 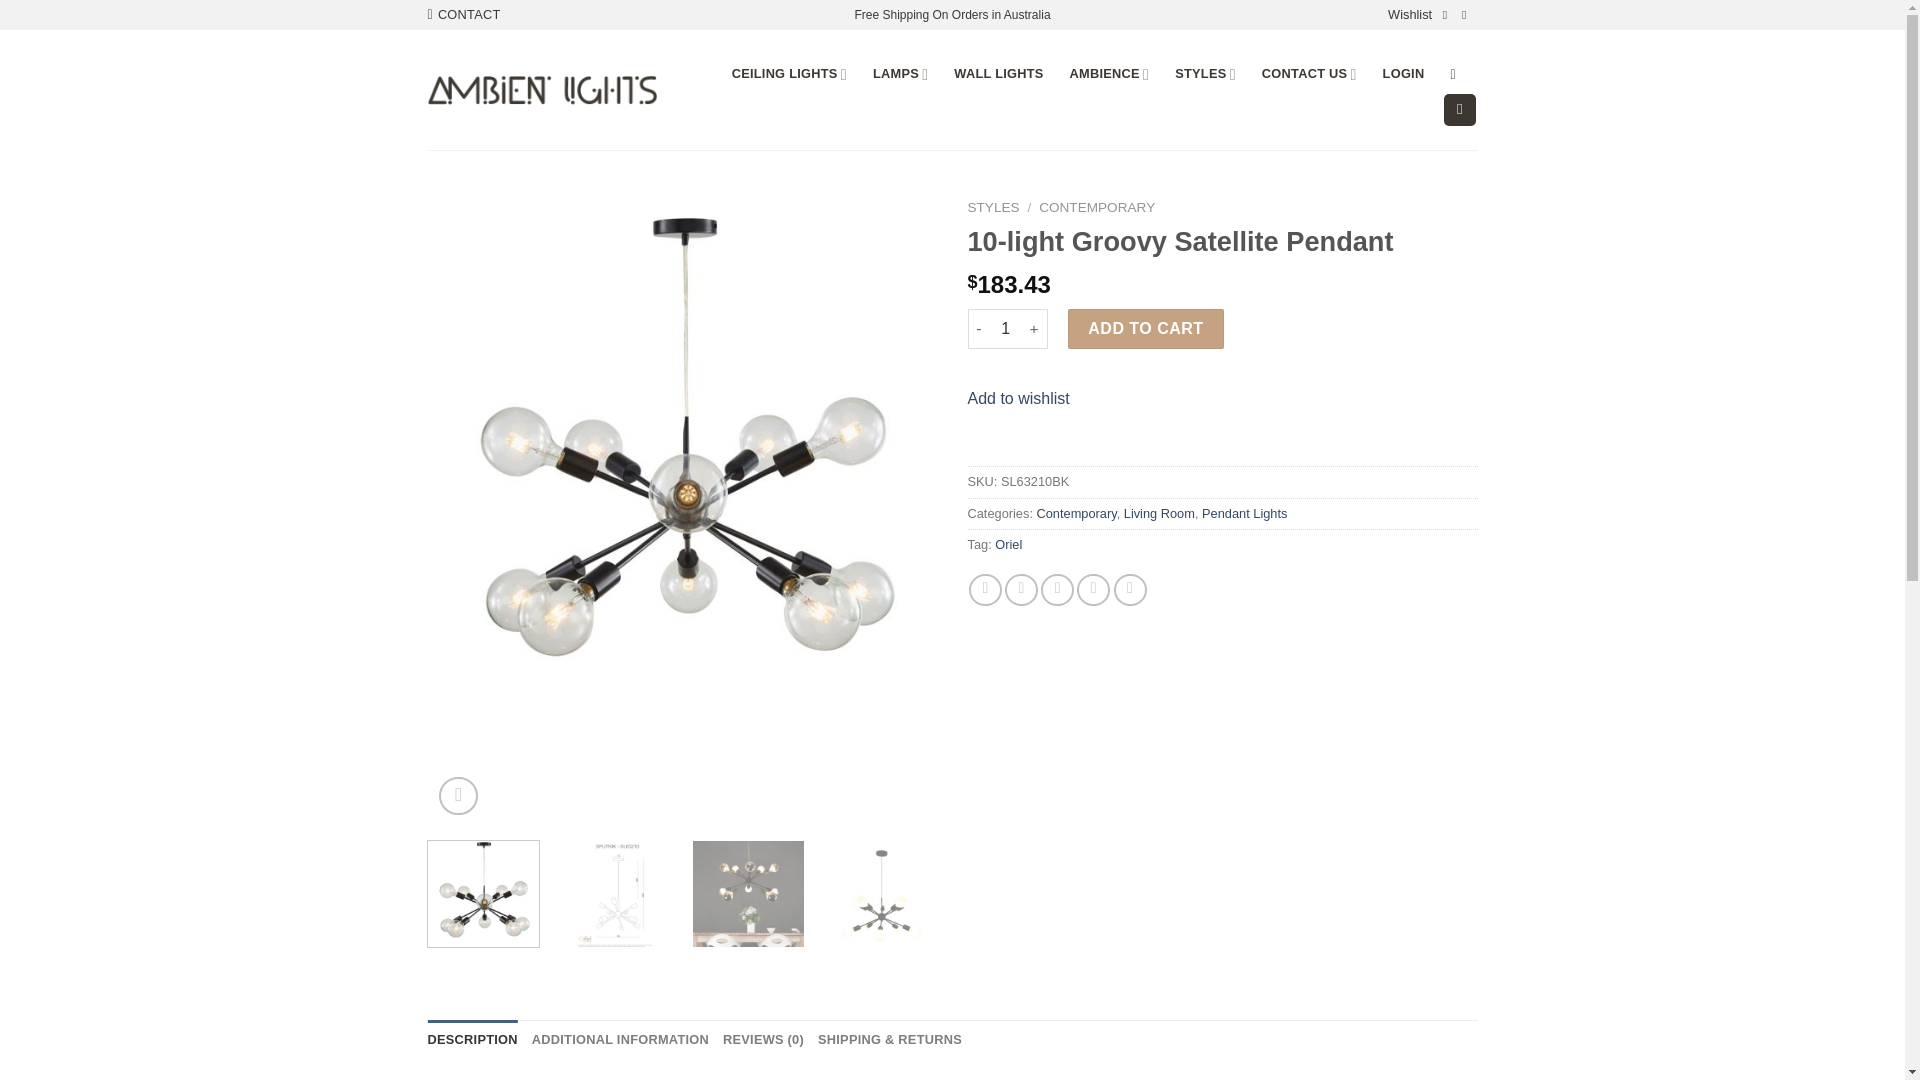 What do you see at coordinates (542, 90) in the screenshot?
I see `Ambient Lights` at bounding box center [542, 90].